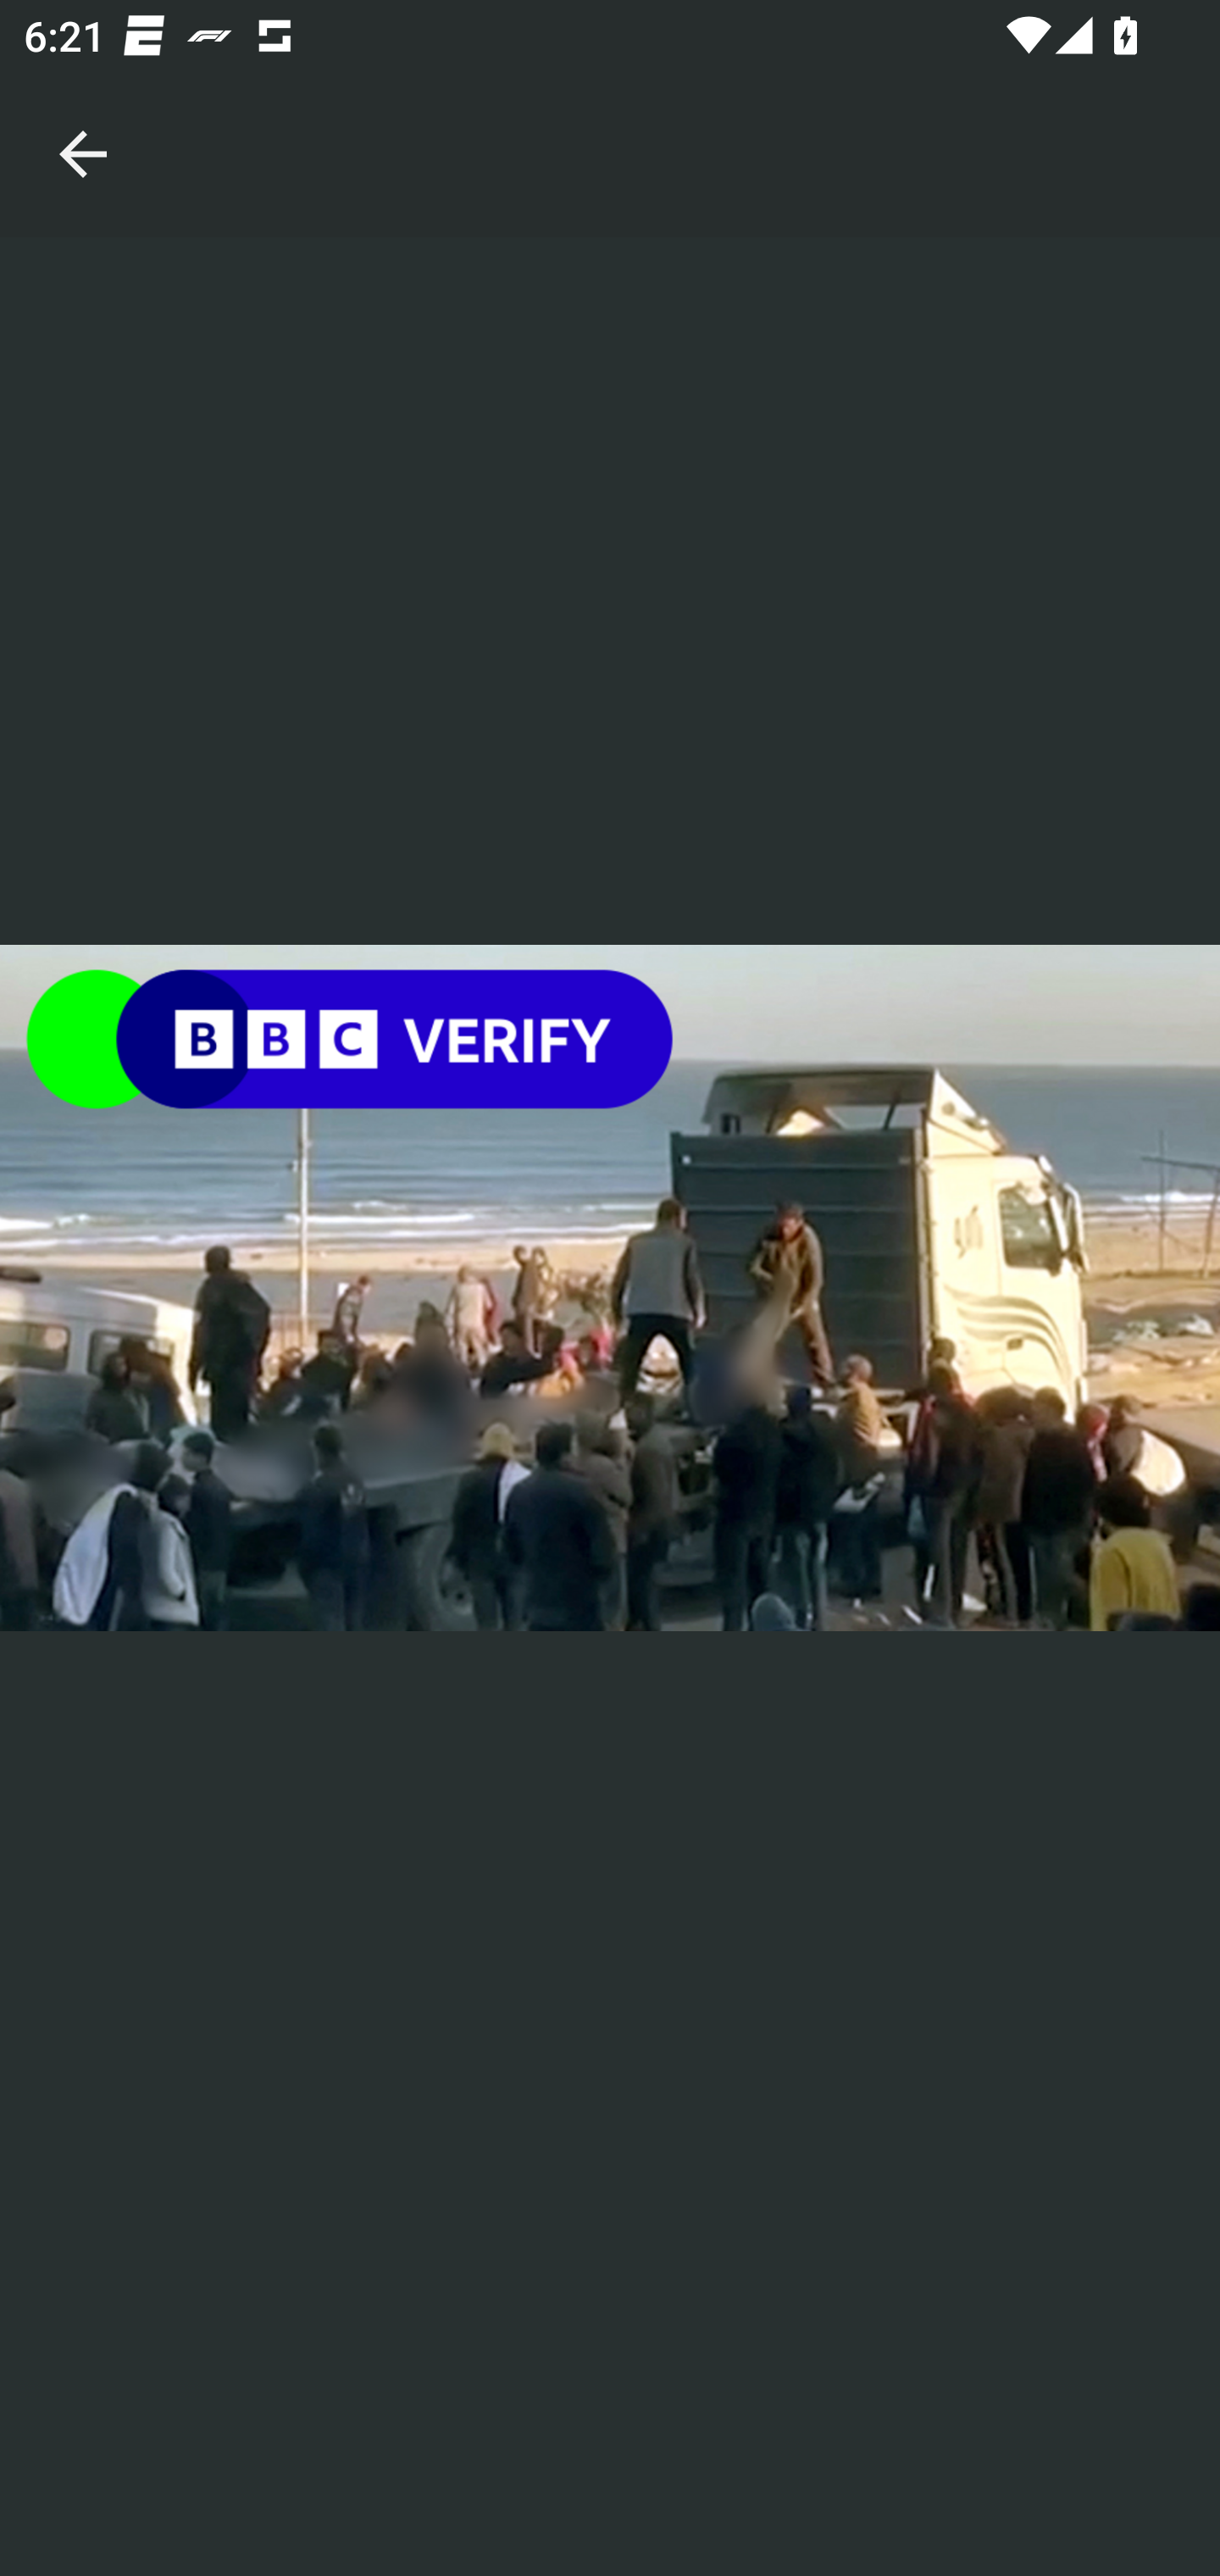 The width and height of the screenshot is (1220, 2576). Describe the element at coordinates (83, 119) in the screenshot. I see `Back` at that location.